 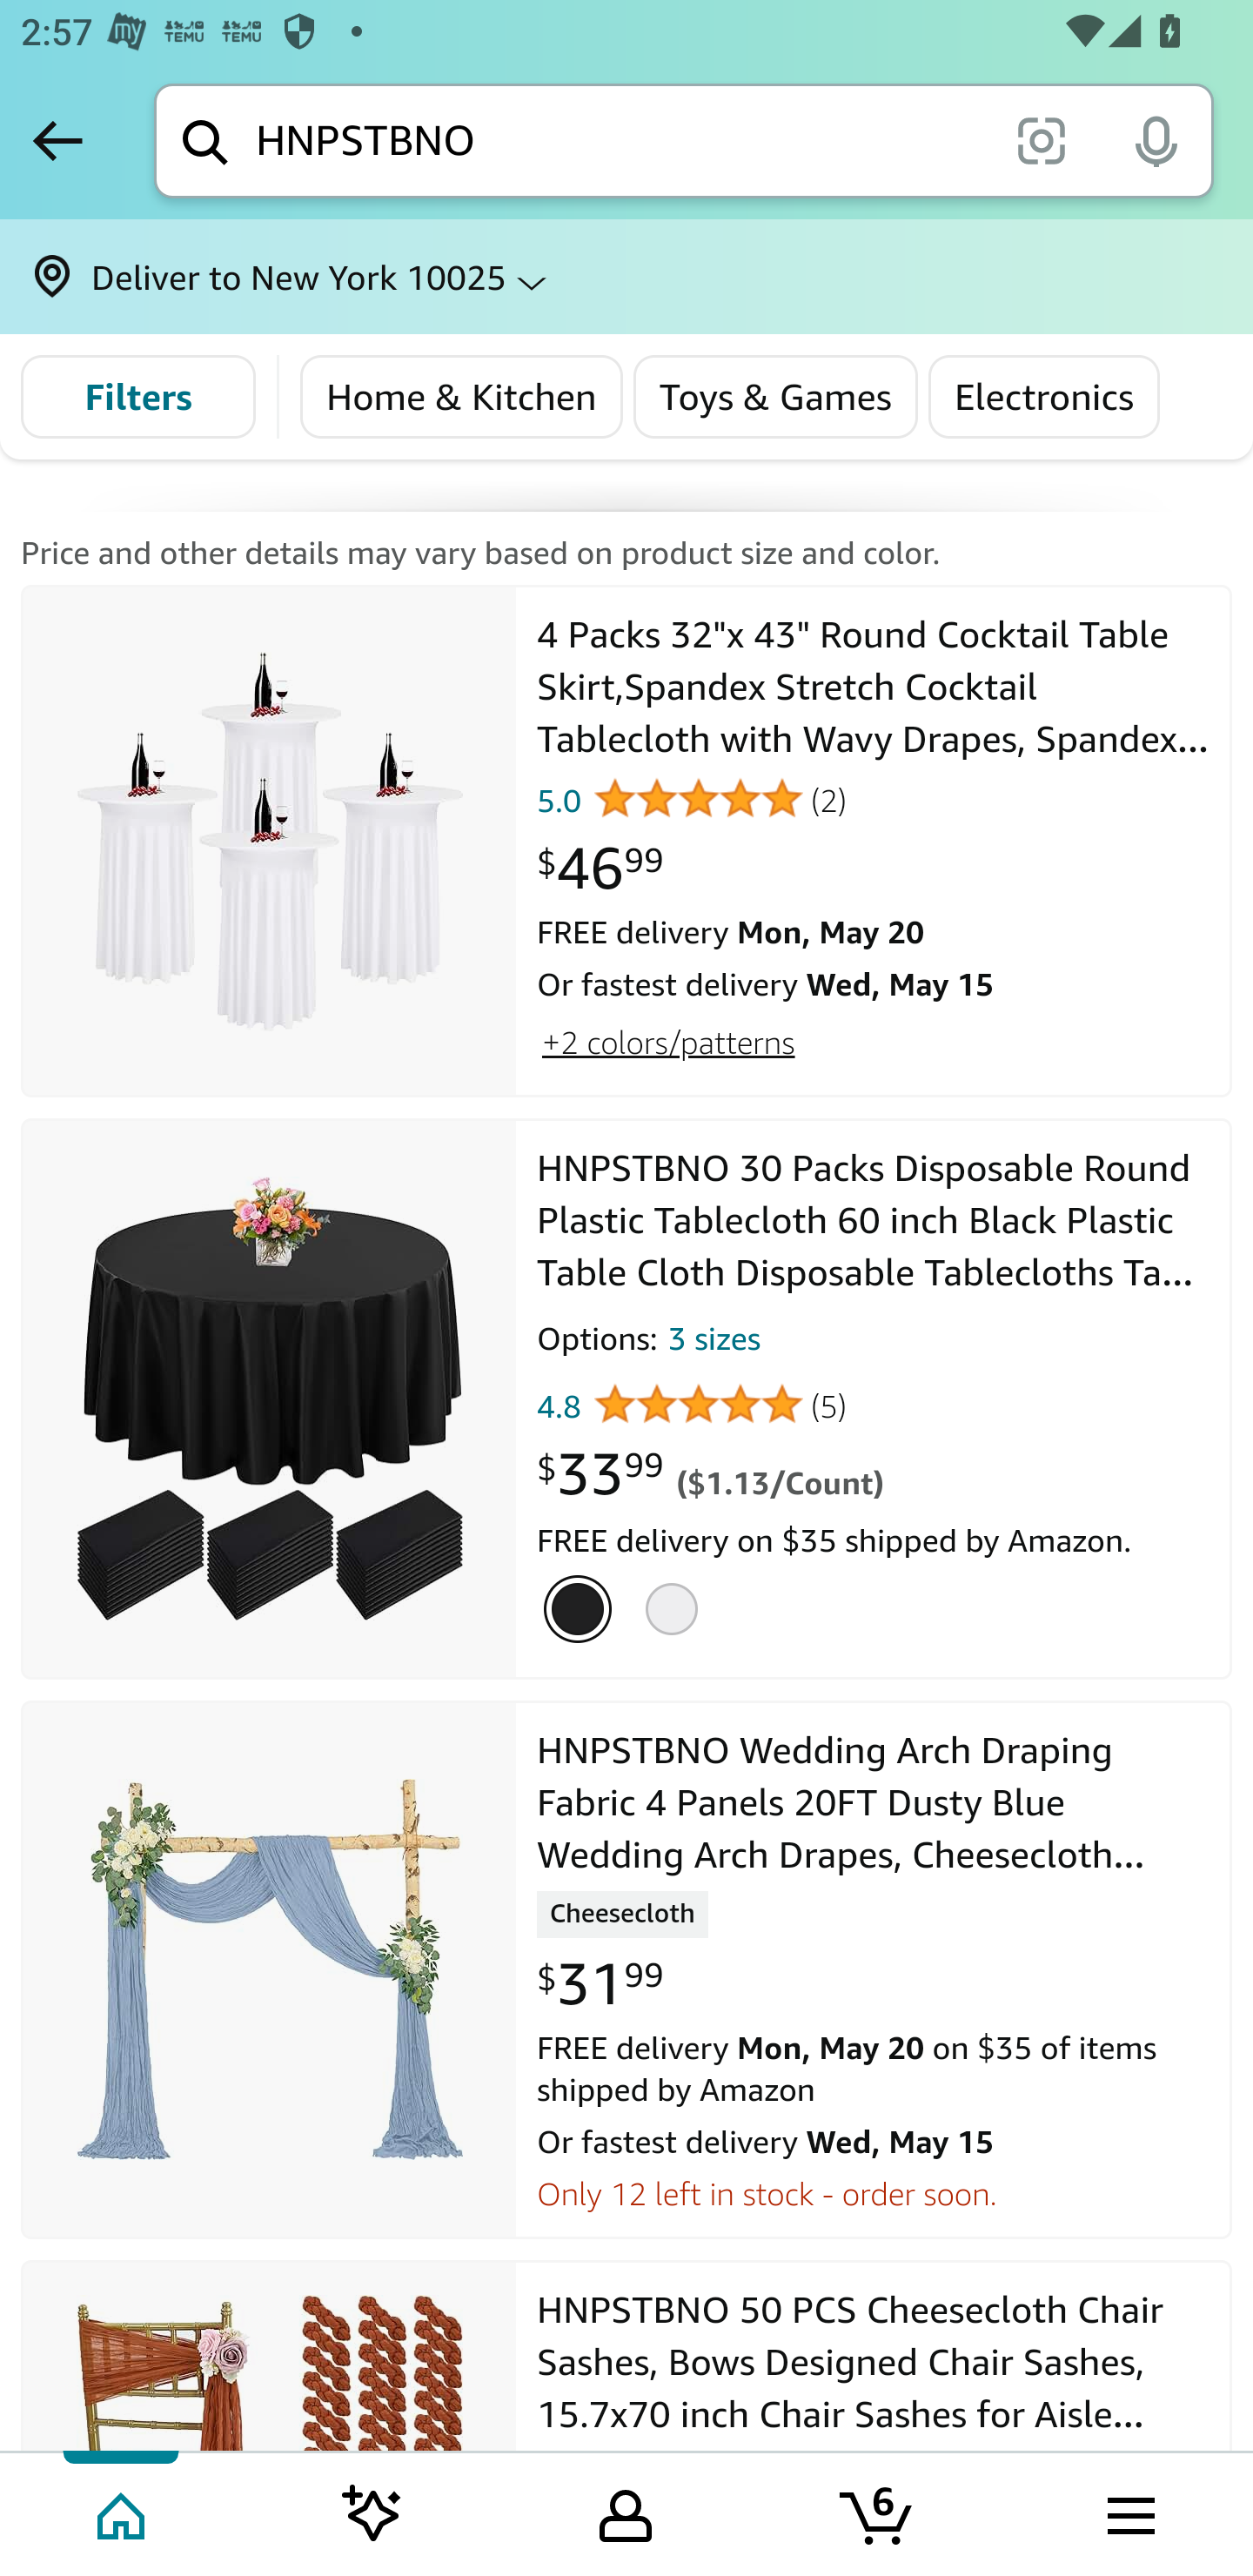 I want to click on Black, so click(x=583, y=1610).